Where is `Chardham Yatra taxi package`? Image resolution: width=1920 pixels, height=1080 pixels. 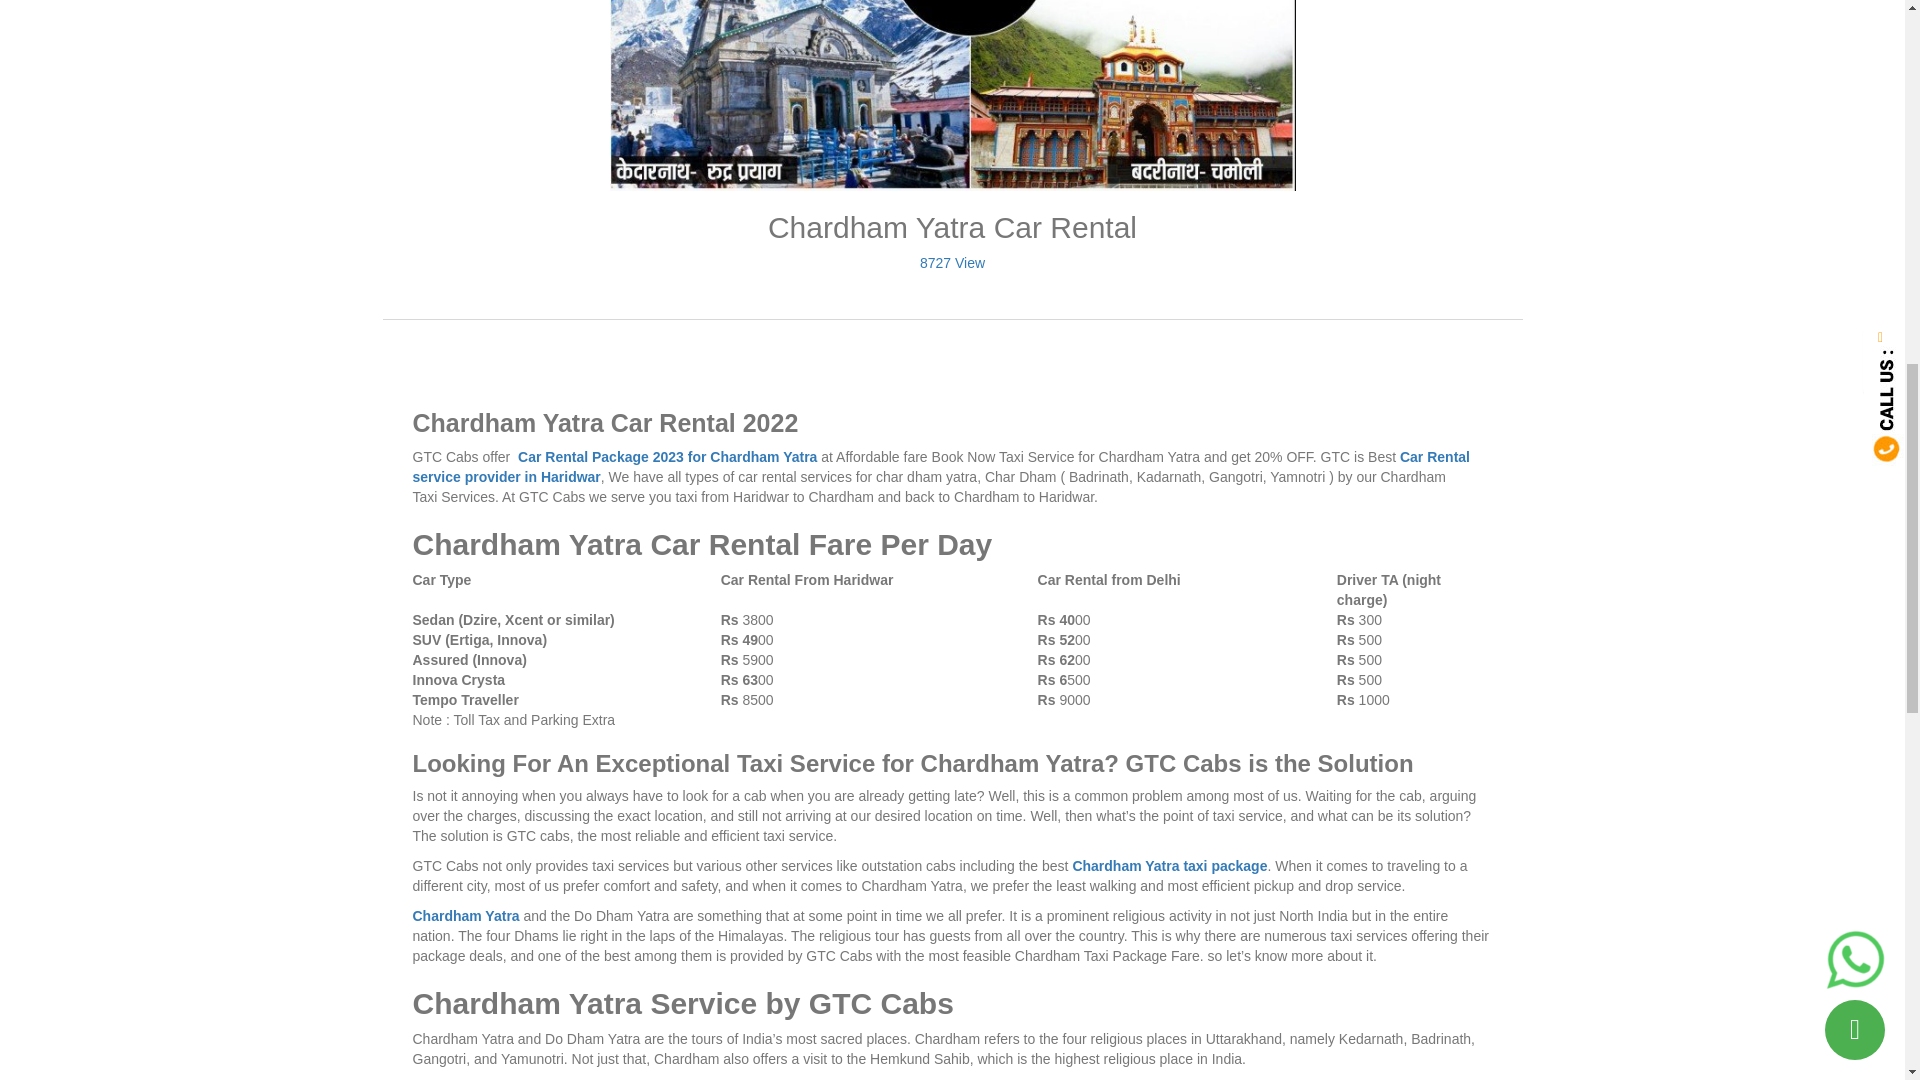
Chardham Yatra taxi package is located at coordinates (1169, 865).